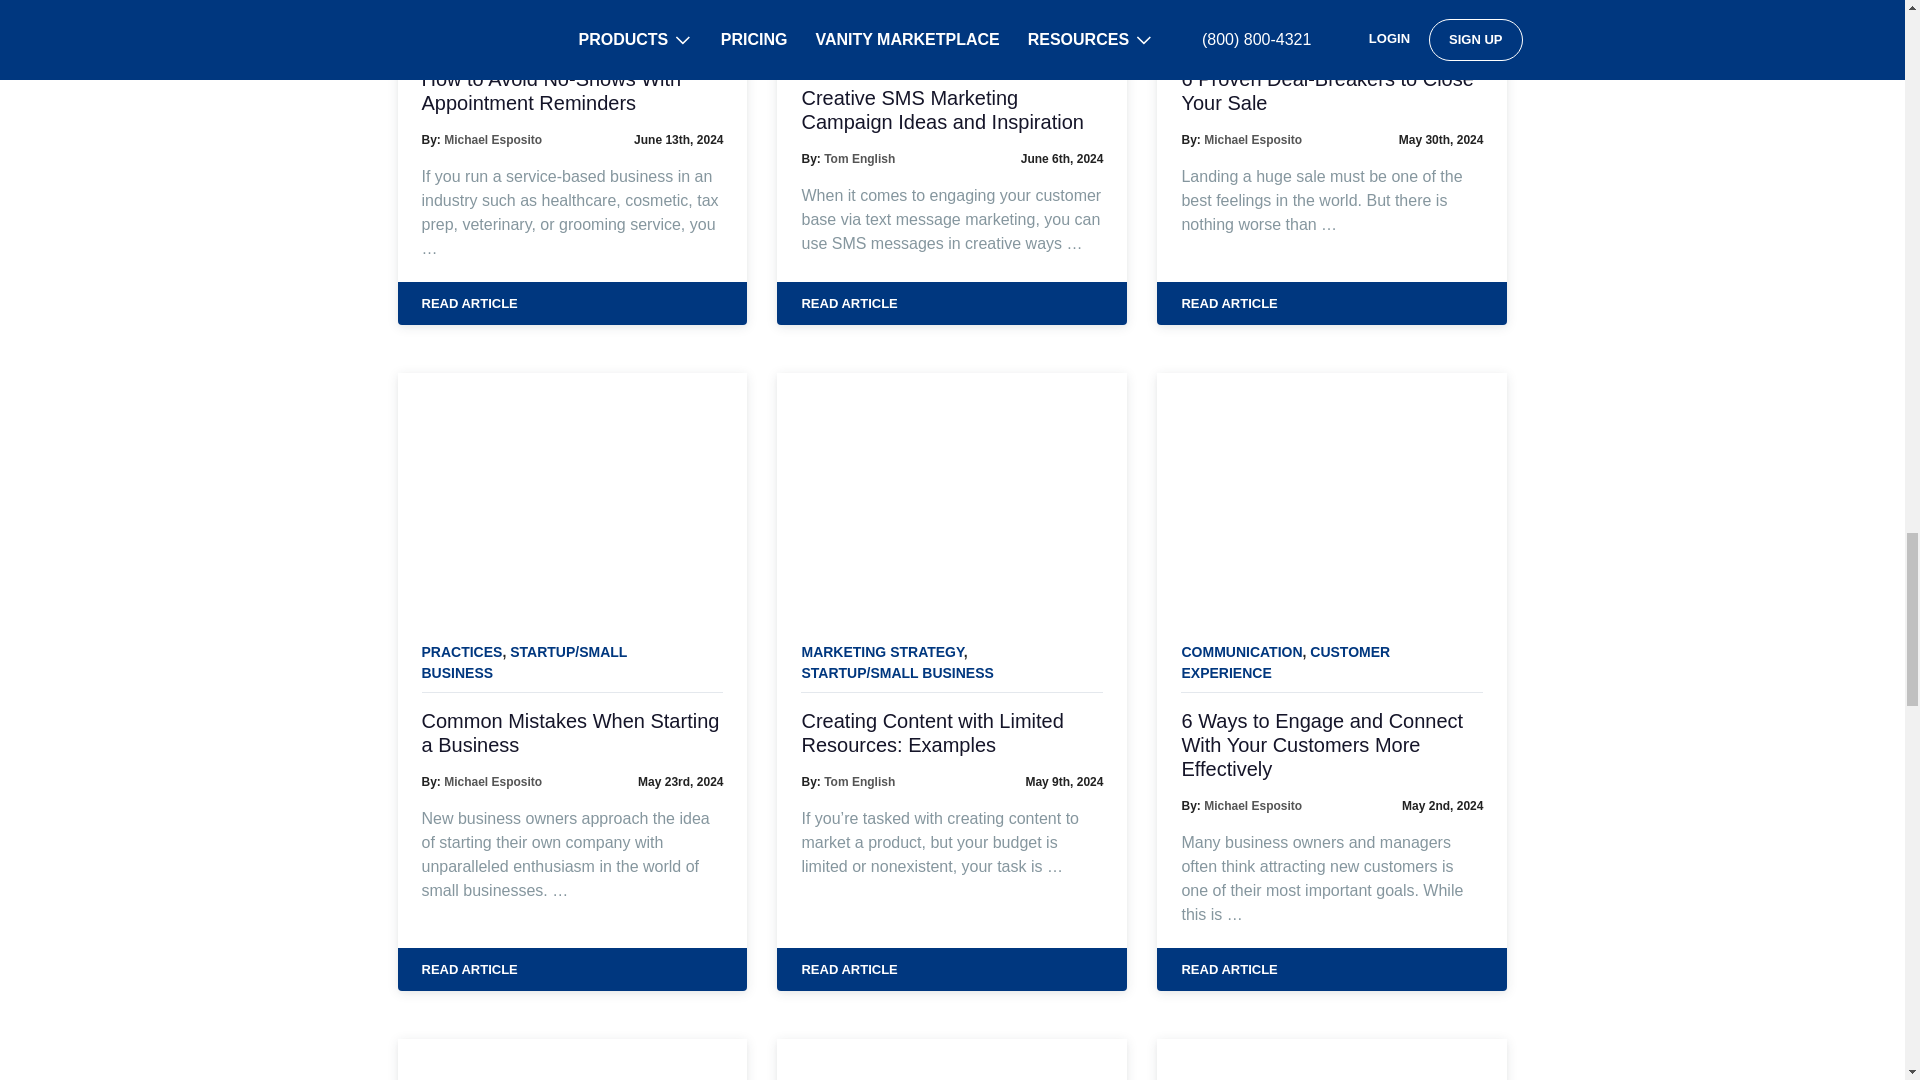 This screenshot has height=1080, width=1920. What do you see at coordinates (858, 782) in the screenshot?
I see `Posts by Tom English` at bounding box center [858, 782].